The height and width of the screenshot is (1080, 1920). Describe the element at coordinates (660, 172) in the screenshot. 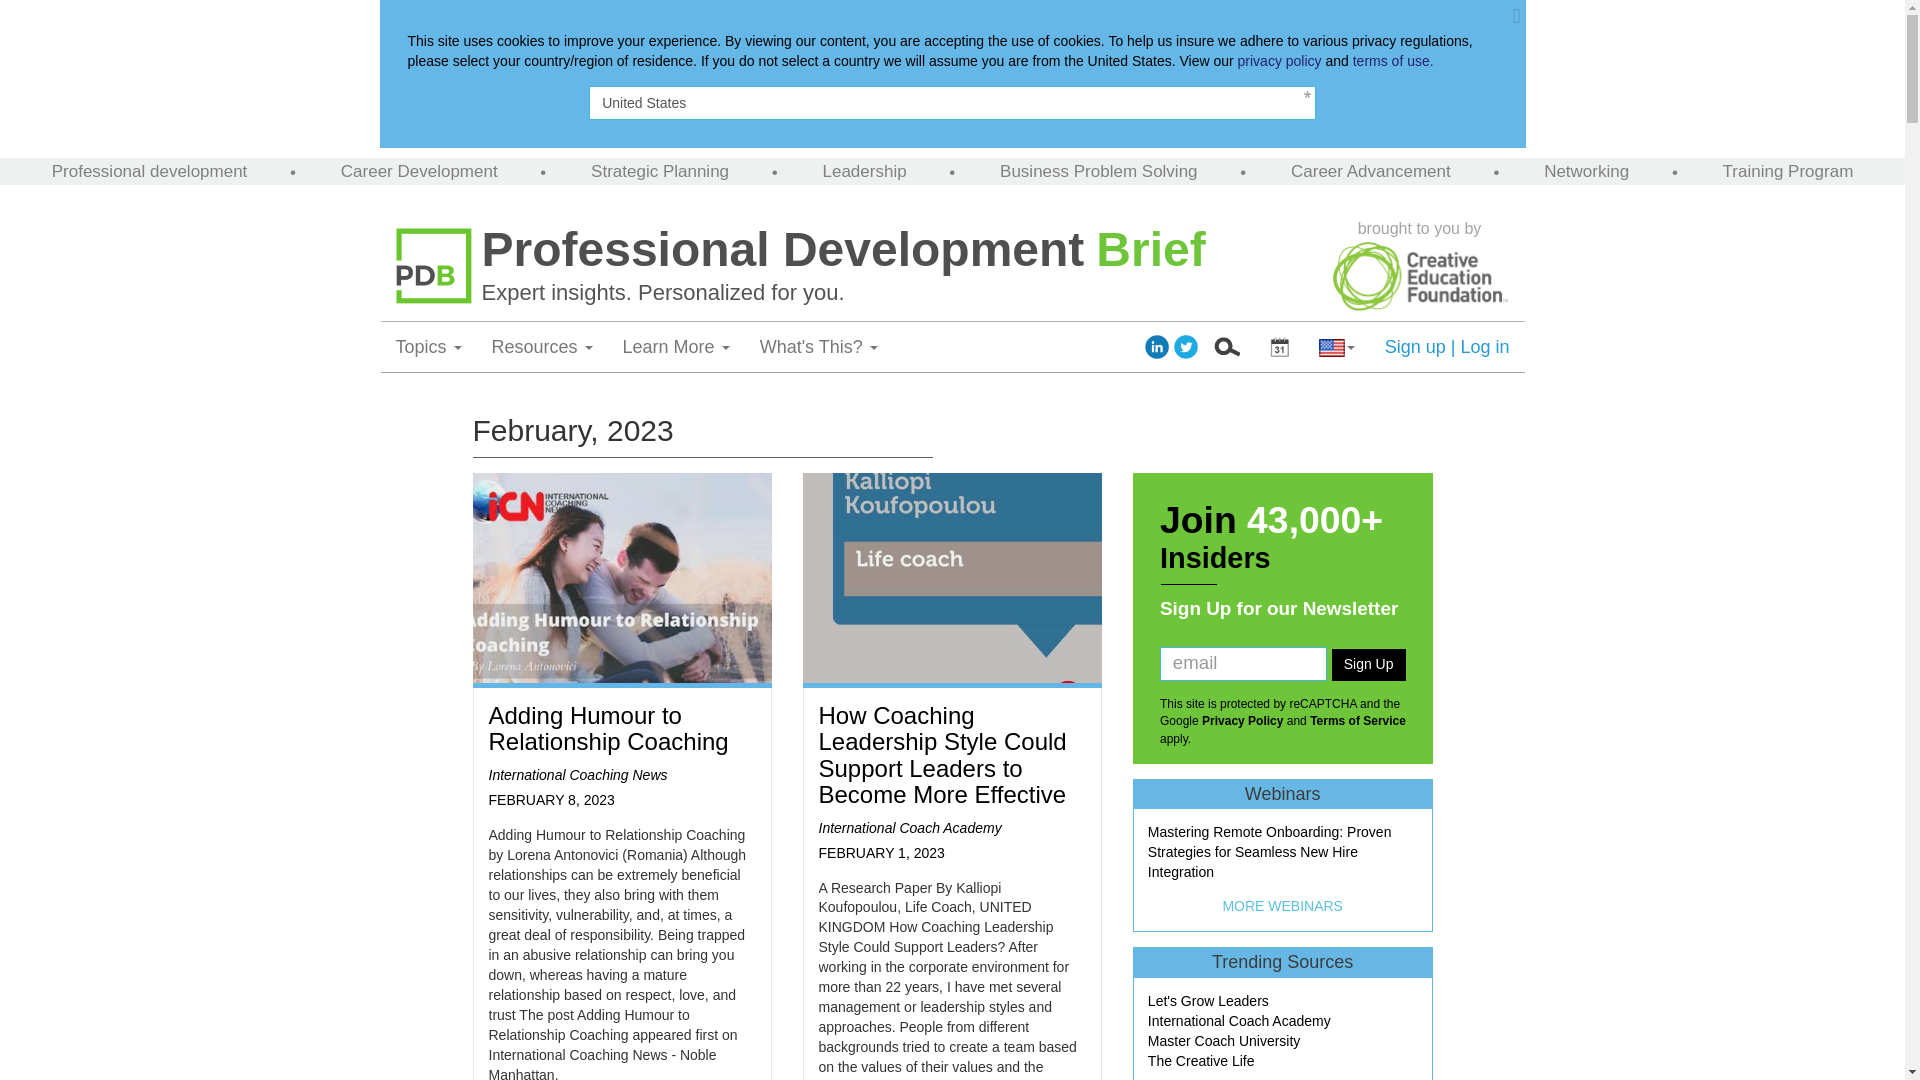

I see `Strategic Planning` at that location.